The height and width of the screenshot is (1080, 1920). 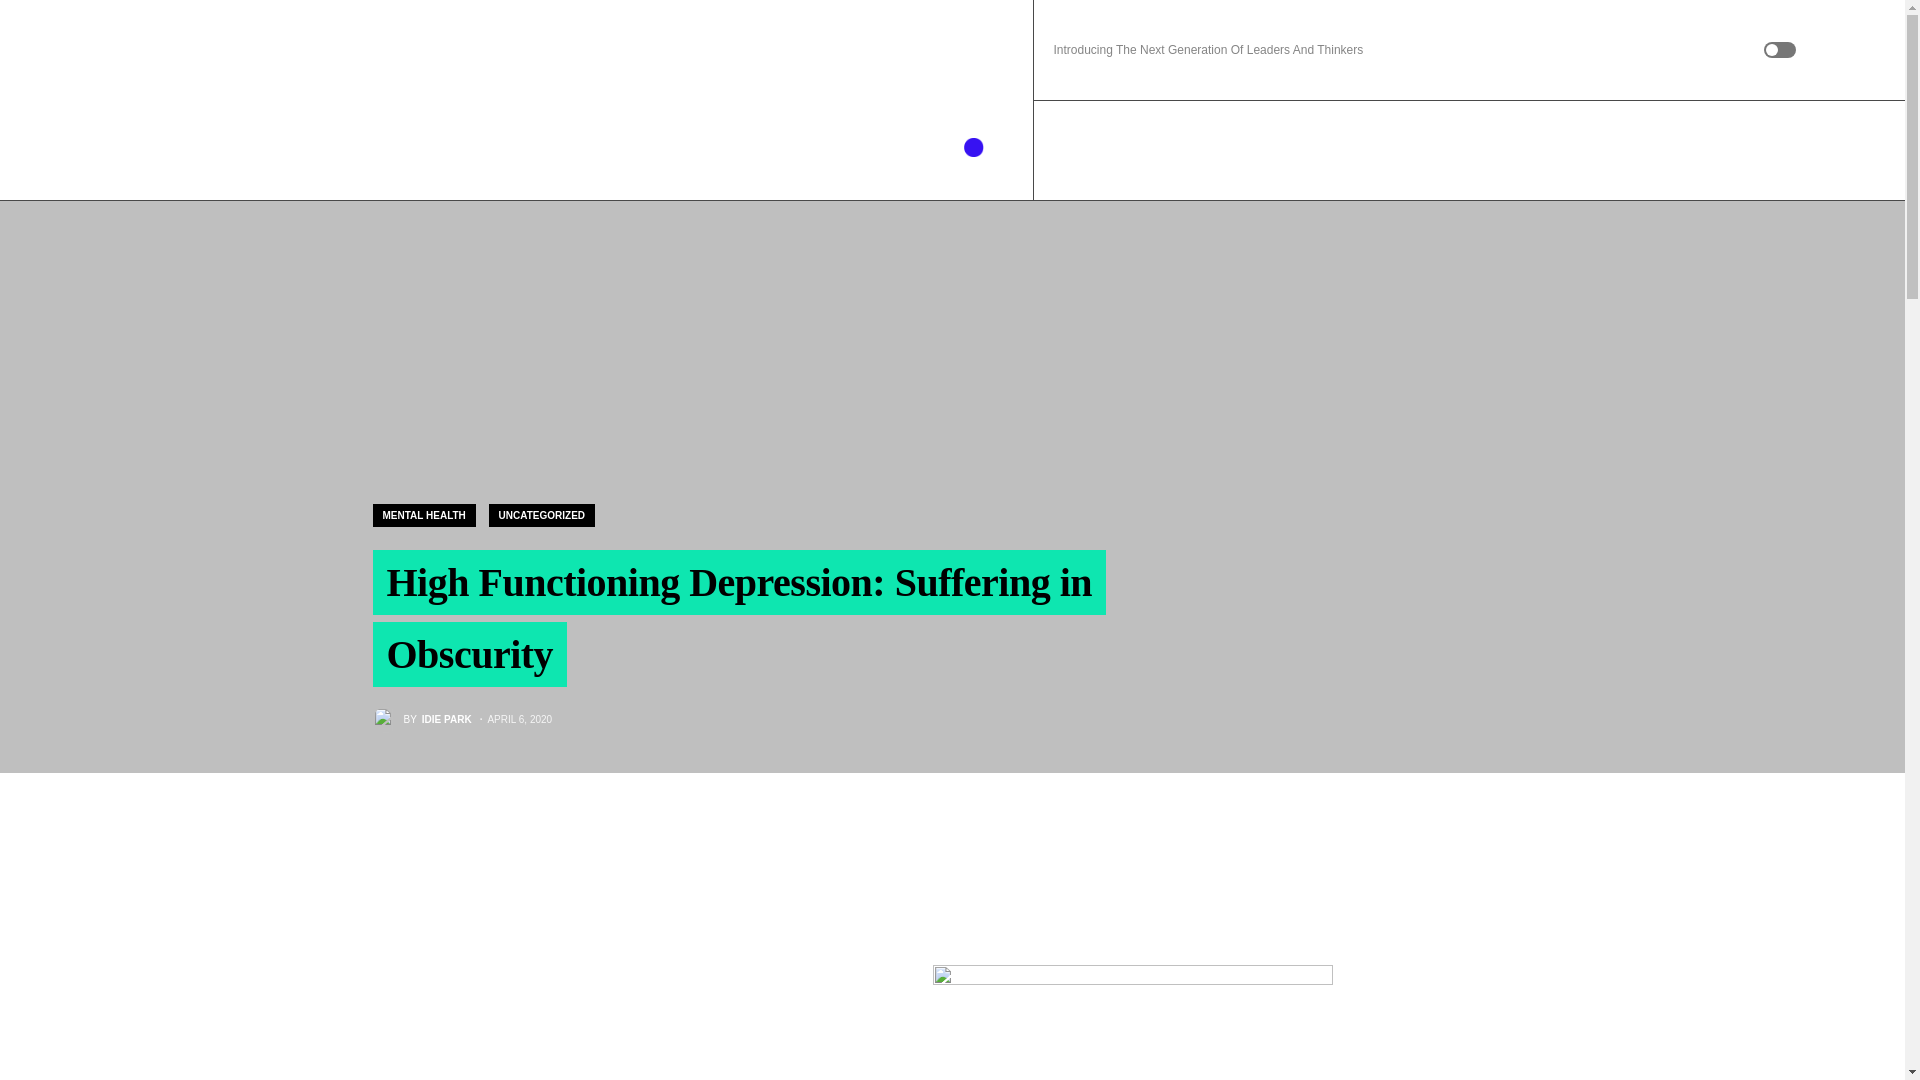 What do you see at coordinates (421, 719) in the screenshot?
I see `View all posts by Idie Park` at bounding box center [421, 719].